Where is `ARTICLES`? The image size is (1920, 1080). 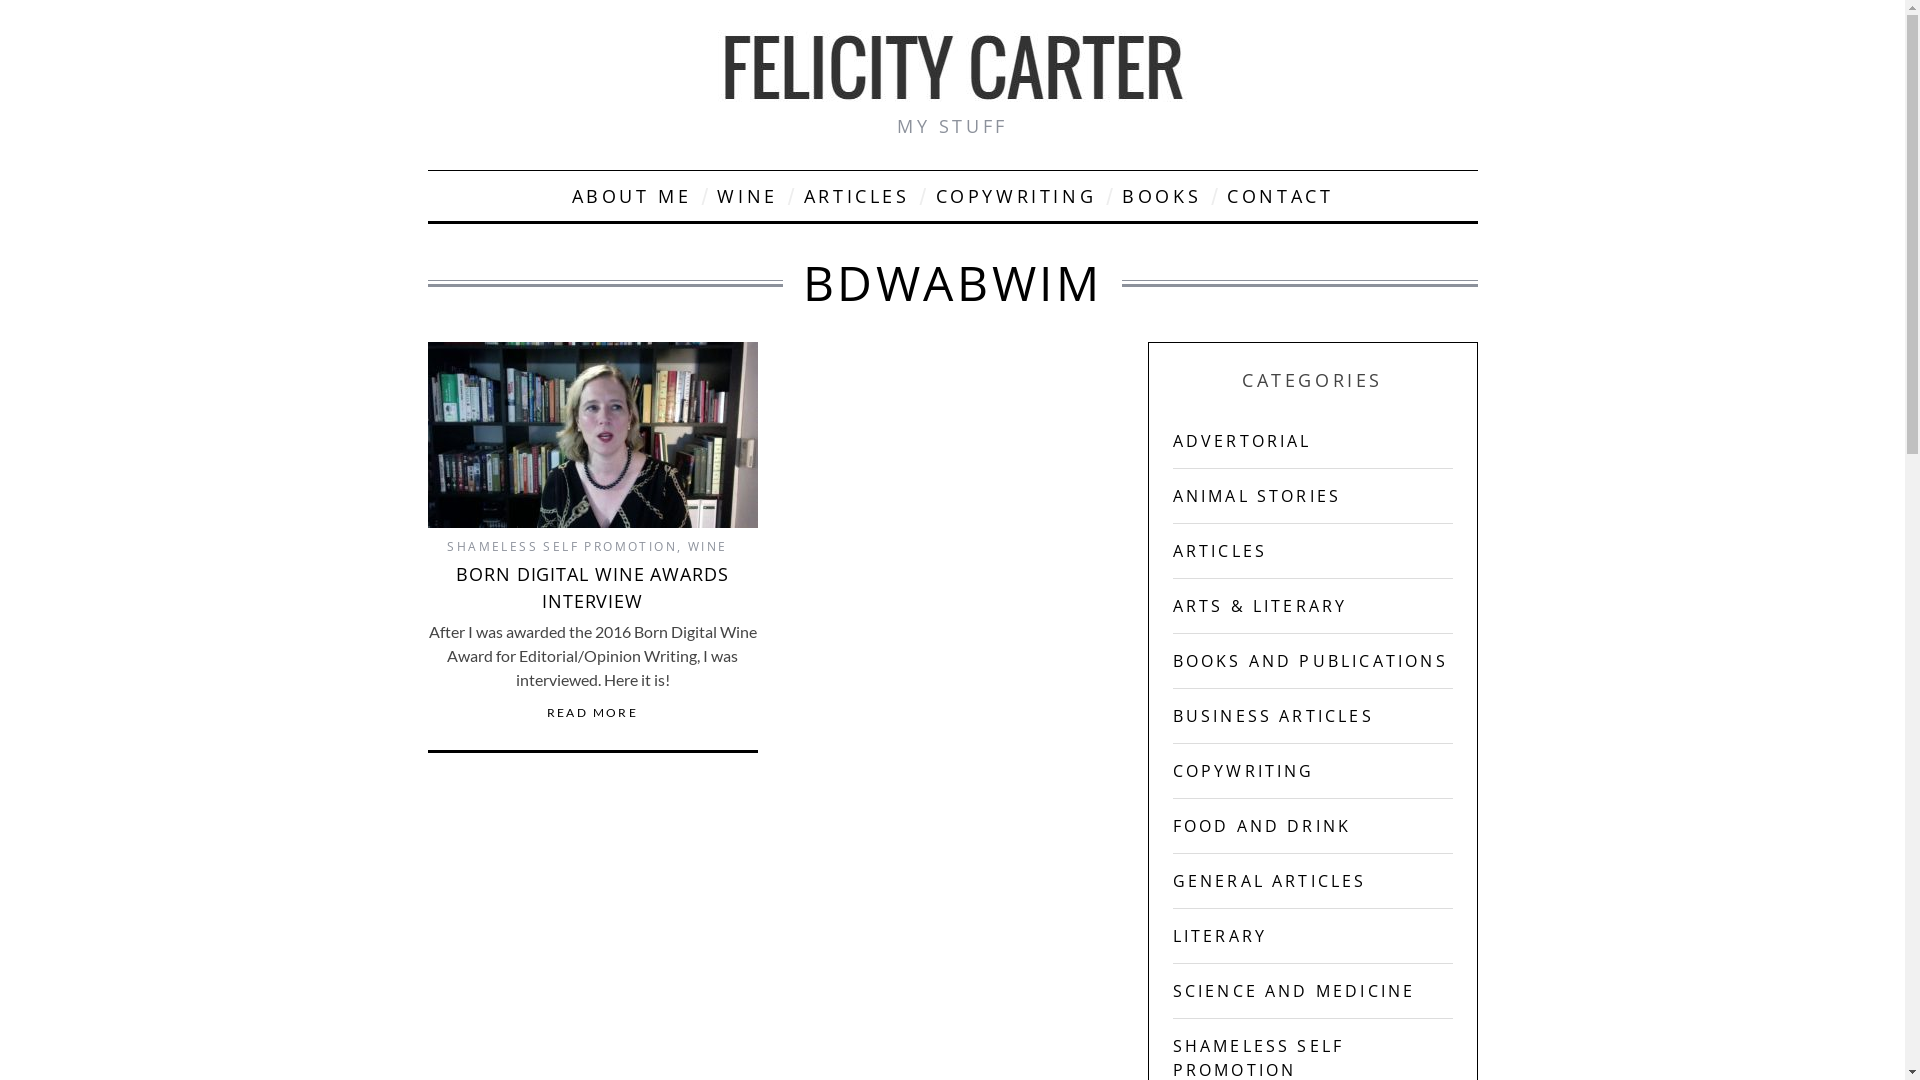 ARTICLES is located at coordinates (857, 196).